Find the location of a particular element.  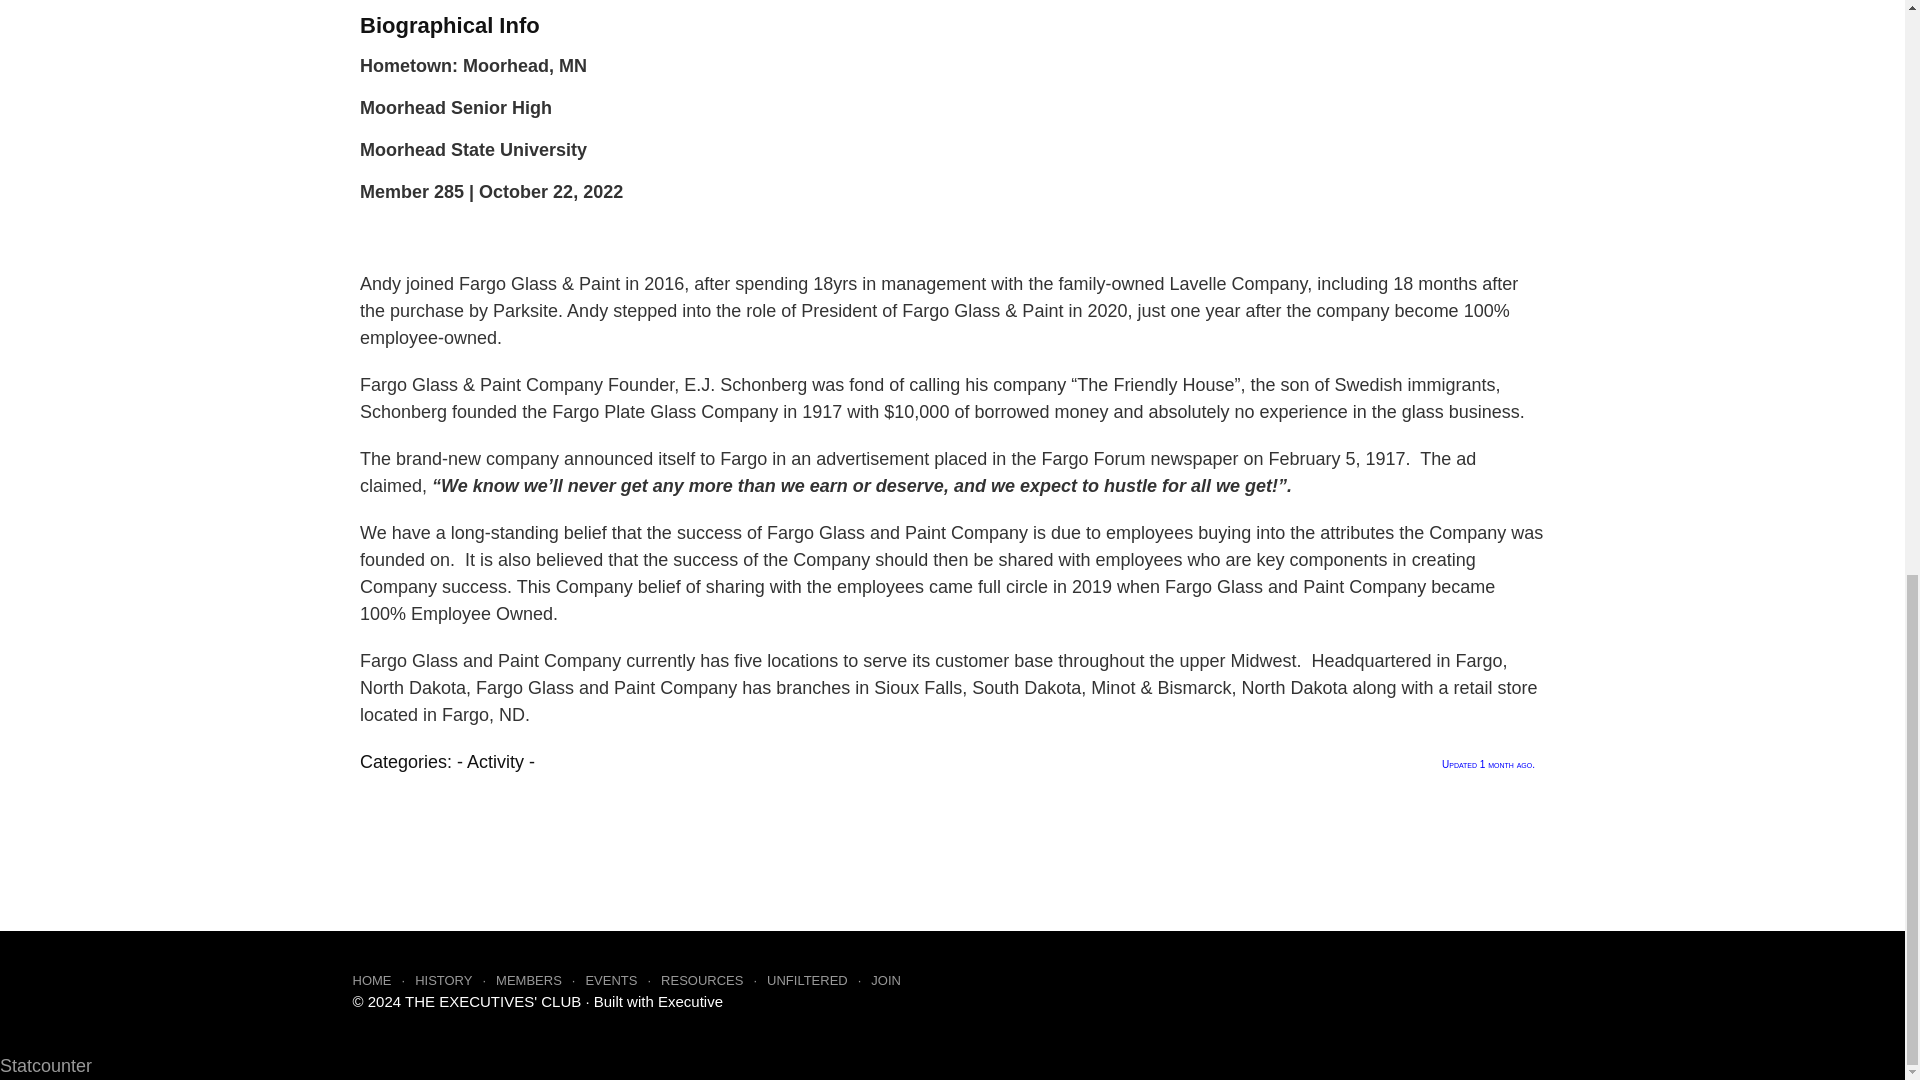

MEMBERS is located at coordinates (540, 980).